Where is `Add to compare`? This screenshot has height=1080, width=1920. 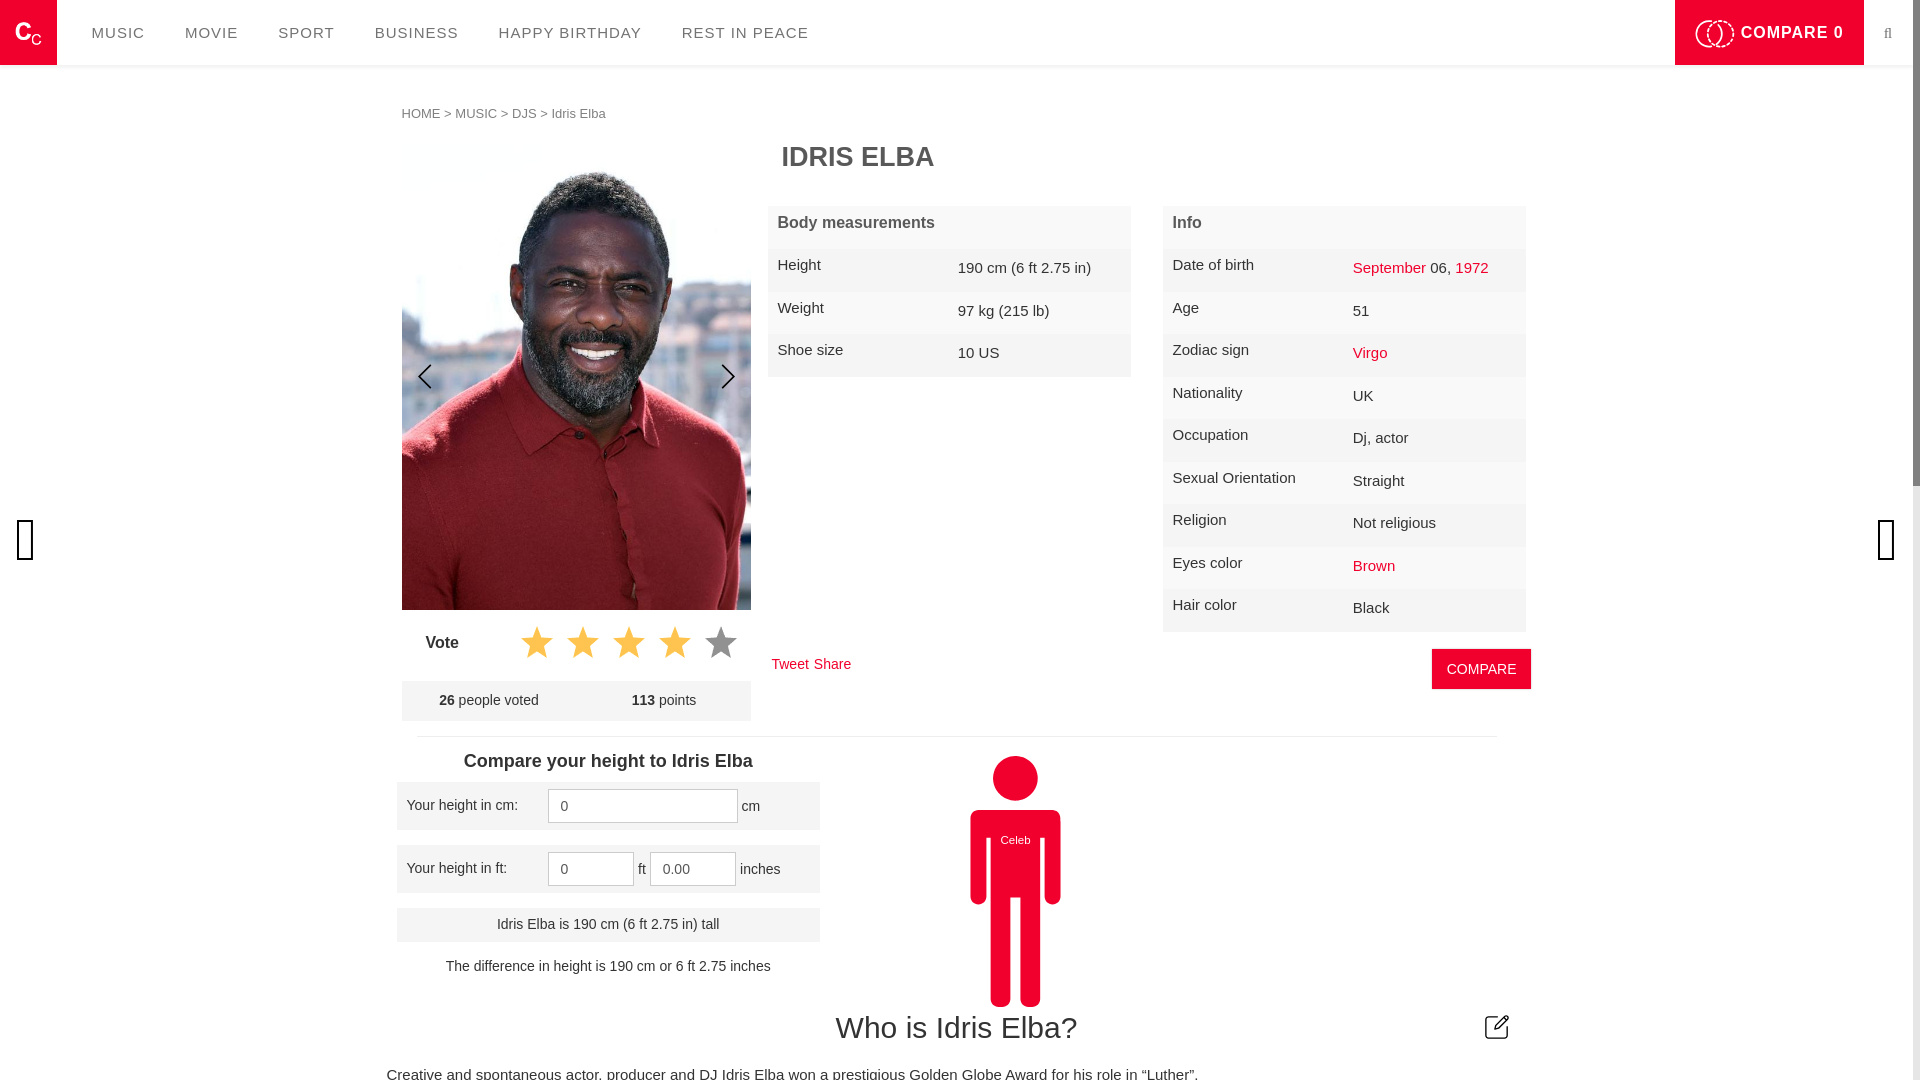
Add to compare is located at coordinates (1482, 669).